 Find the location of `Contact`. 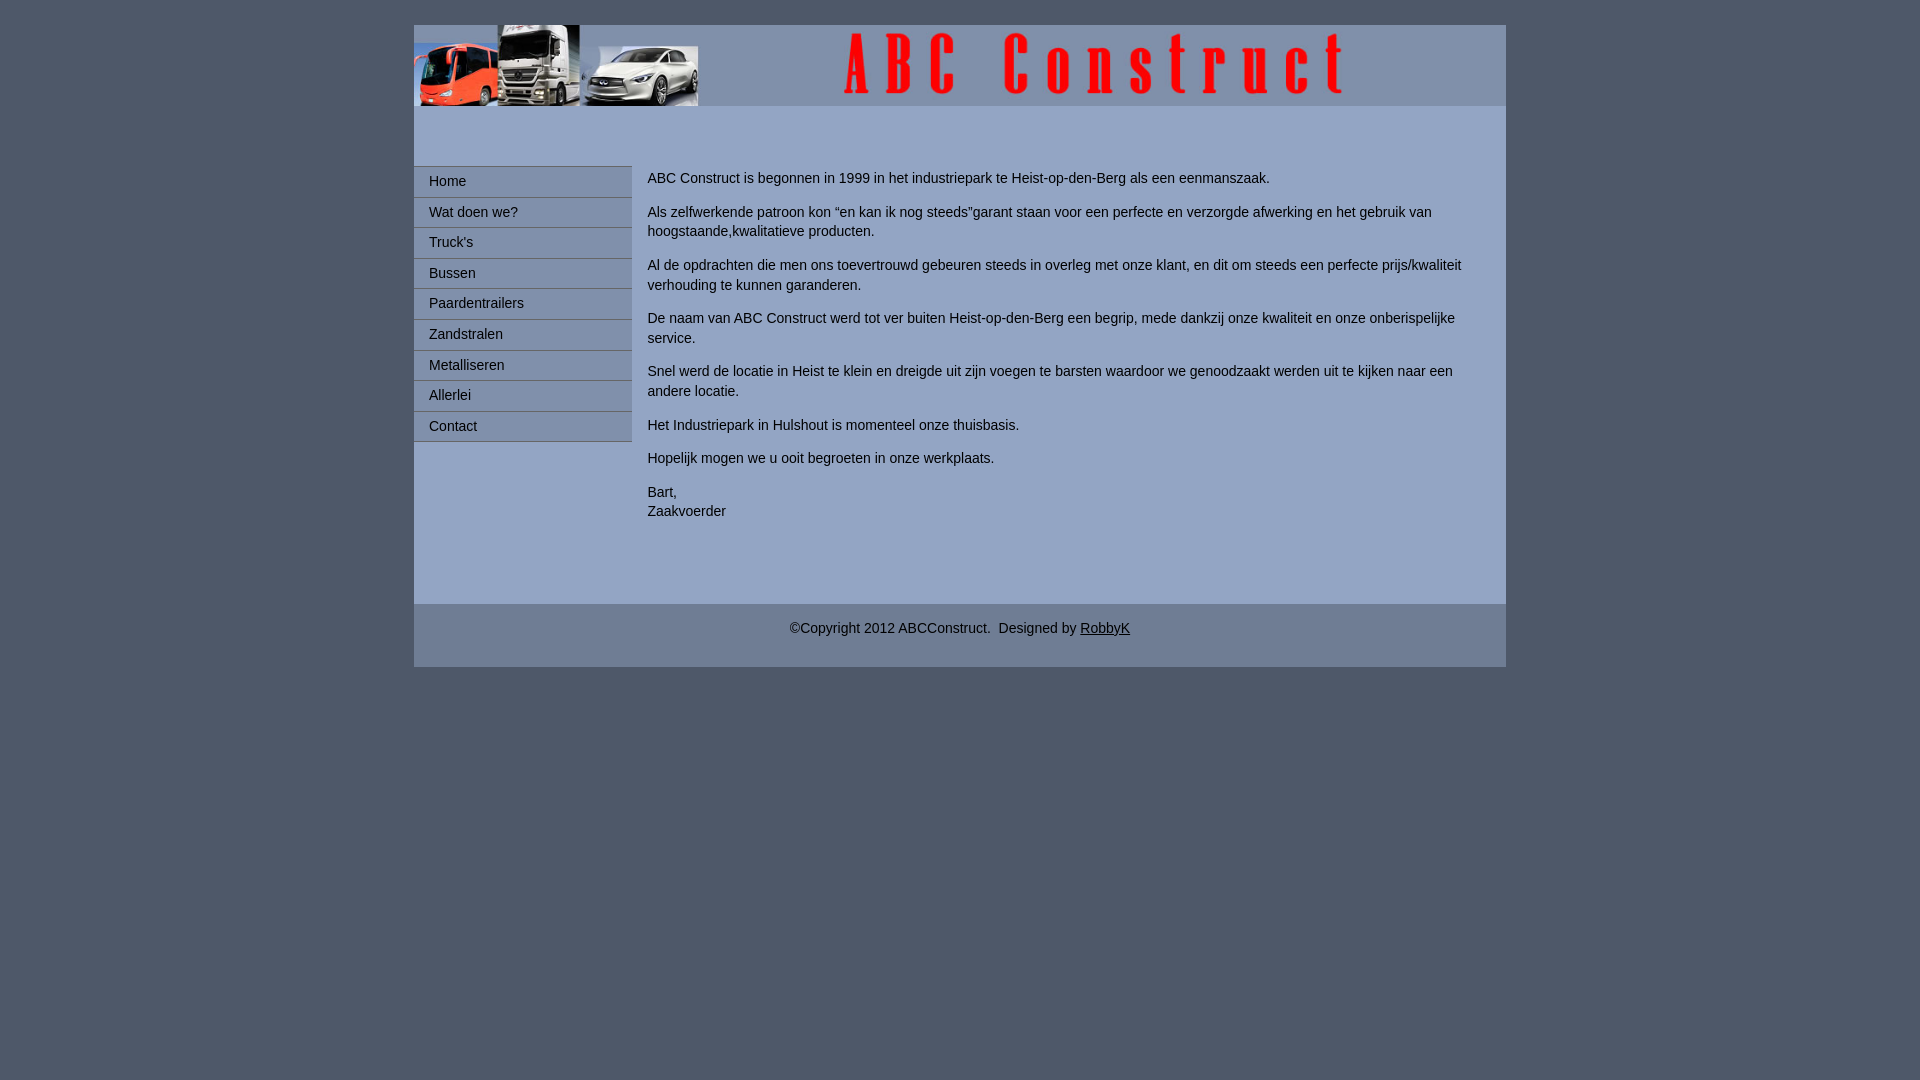

Contact is located at coordinates (523, 427).